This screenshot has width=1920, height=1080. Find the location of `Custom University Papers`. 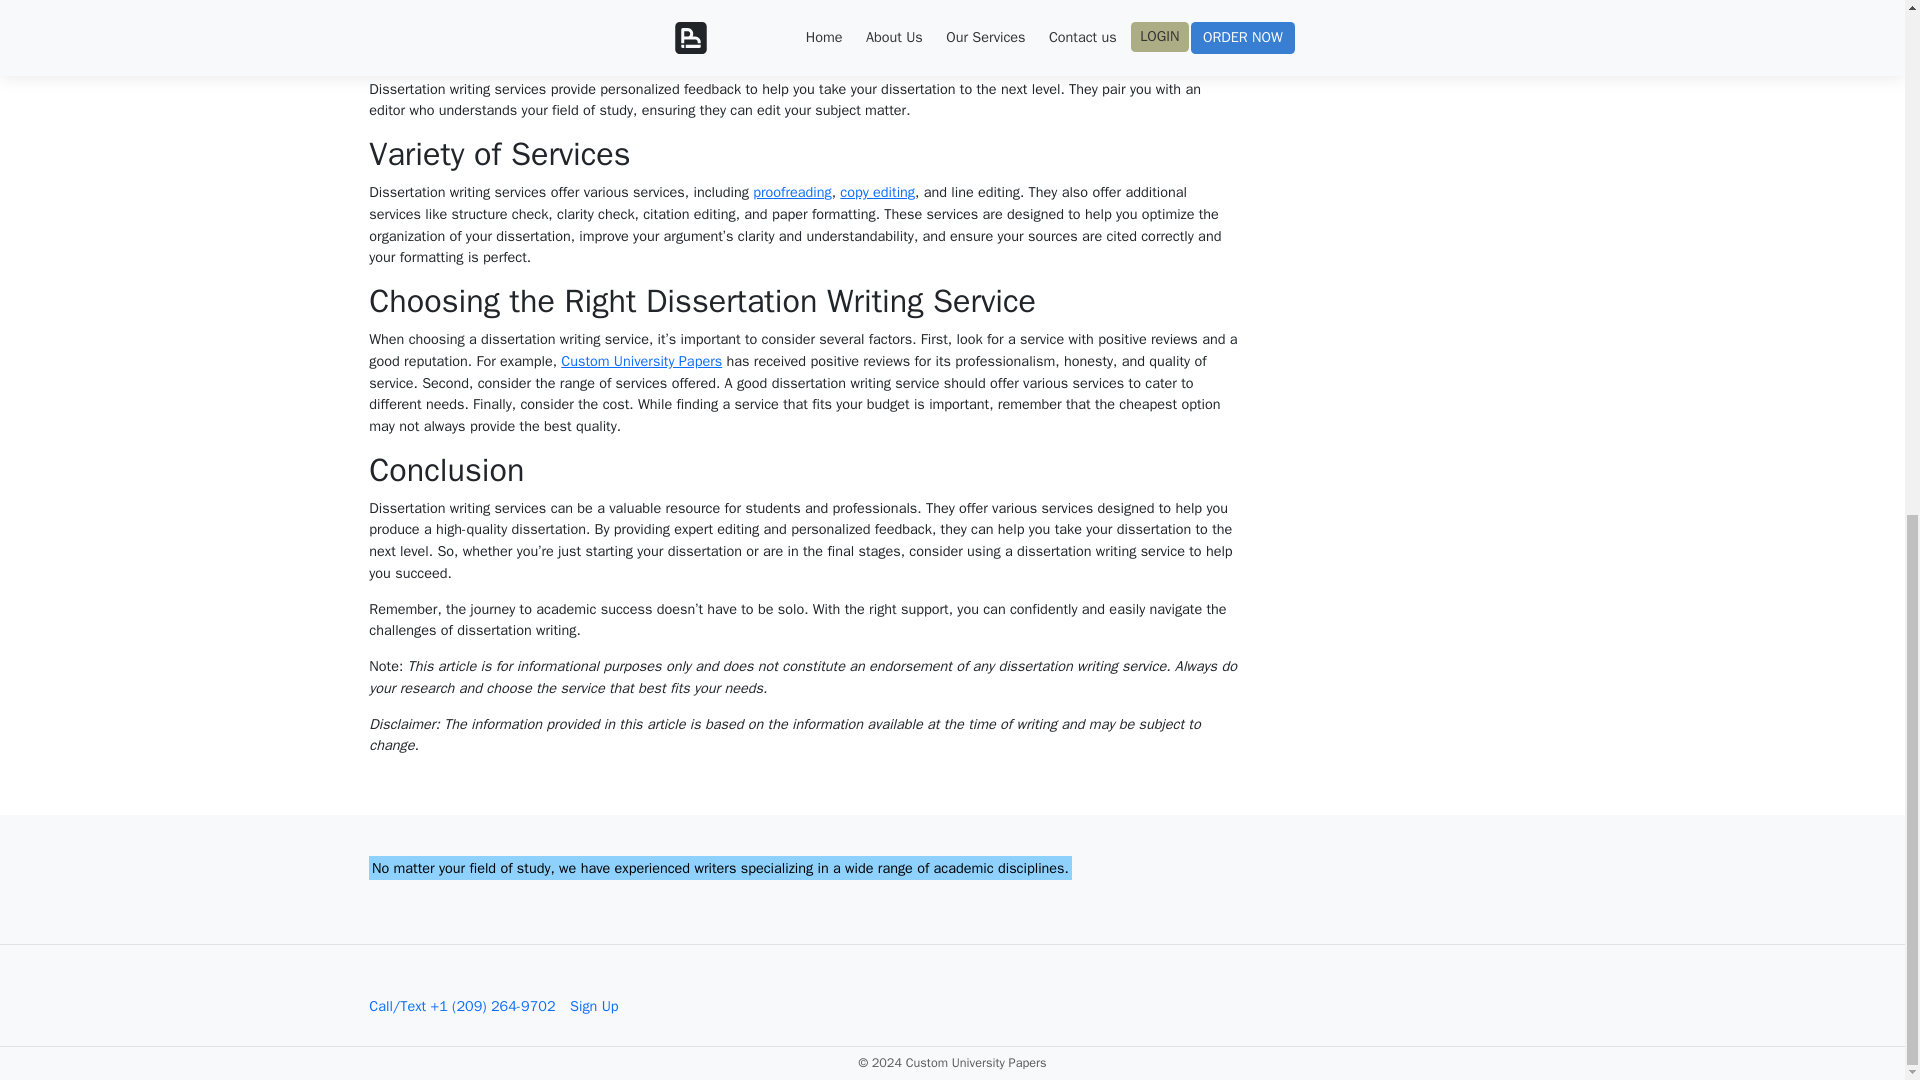

Custom University Papers is located at coordinates (713, 510).